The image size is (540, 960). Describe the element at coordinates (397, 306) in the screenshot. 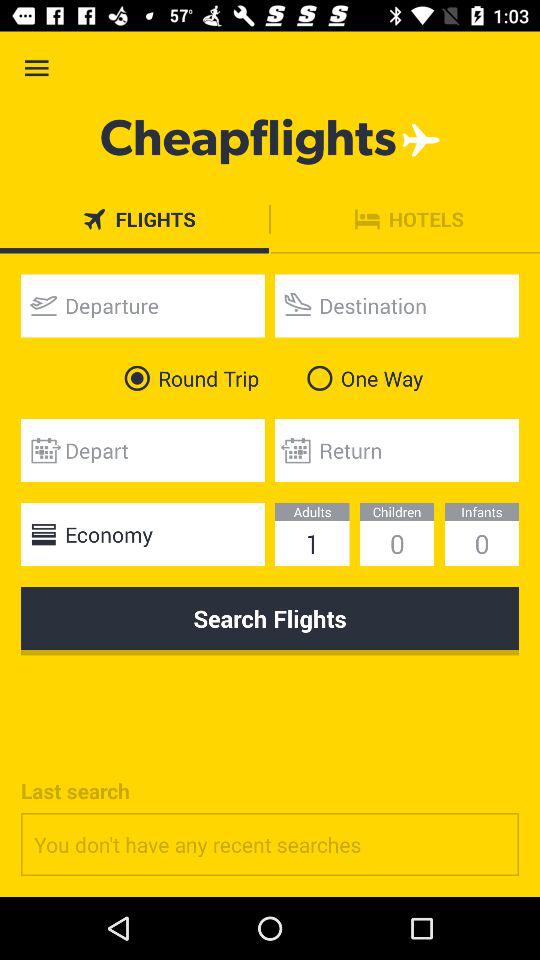

I see `allows the user to choose where they want to travel to` at that location.